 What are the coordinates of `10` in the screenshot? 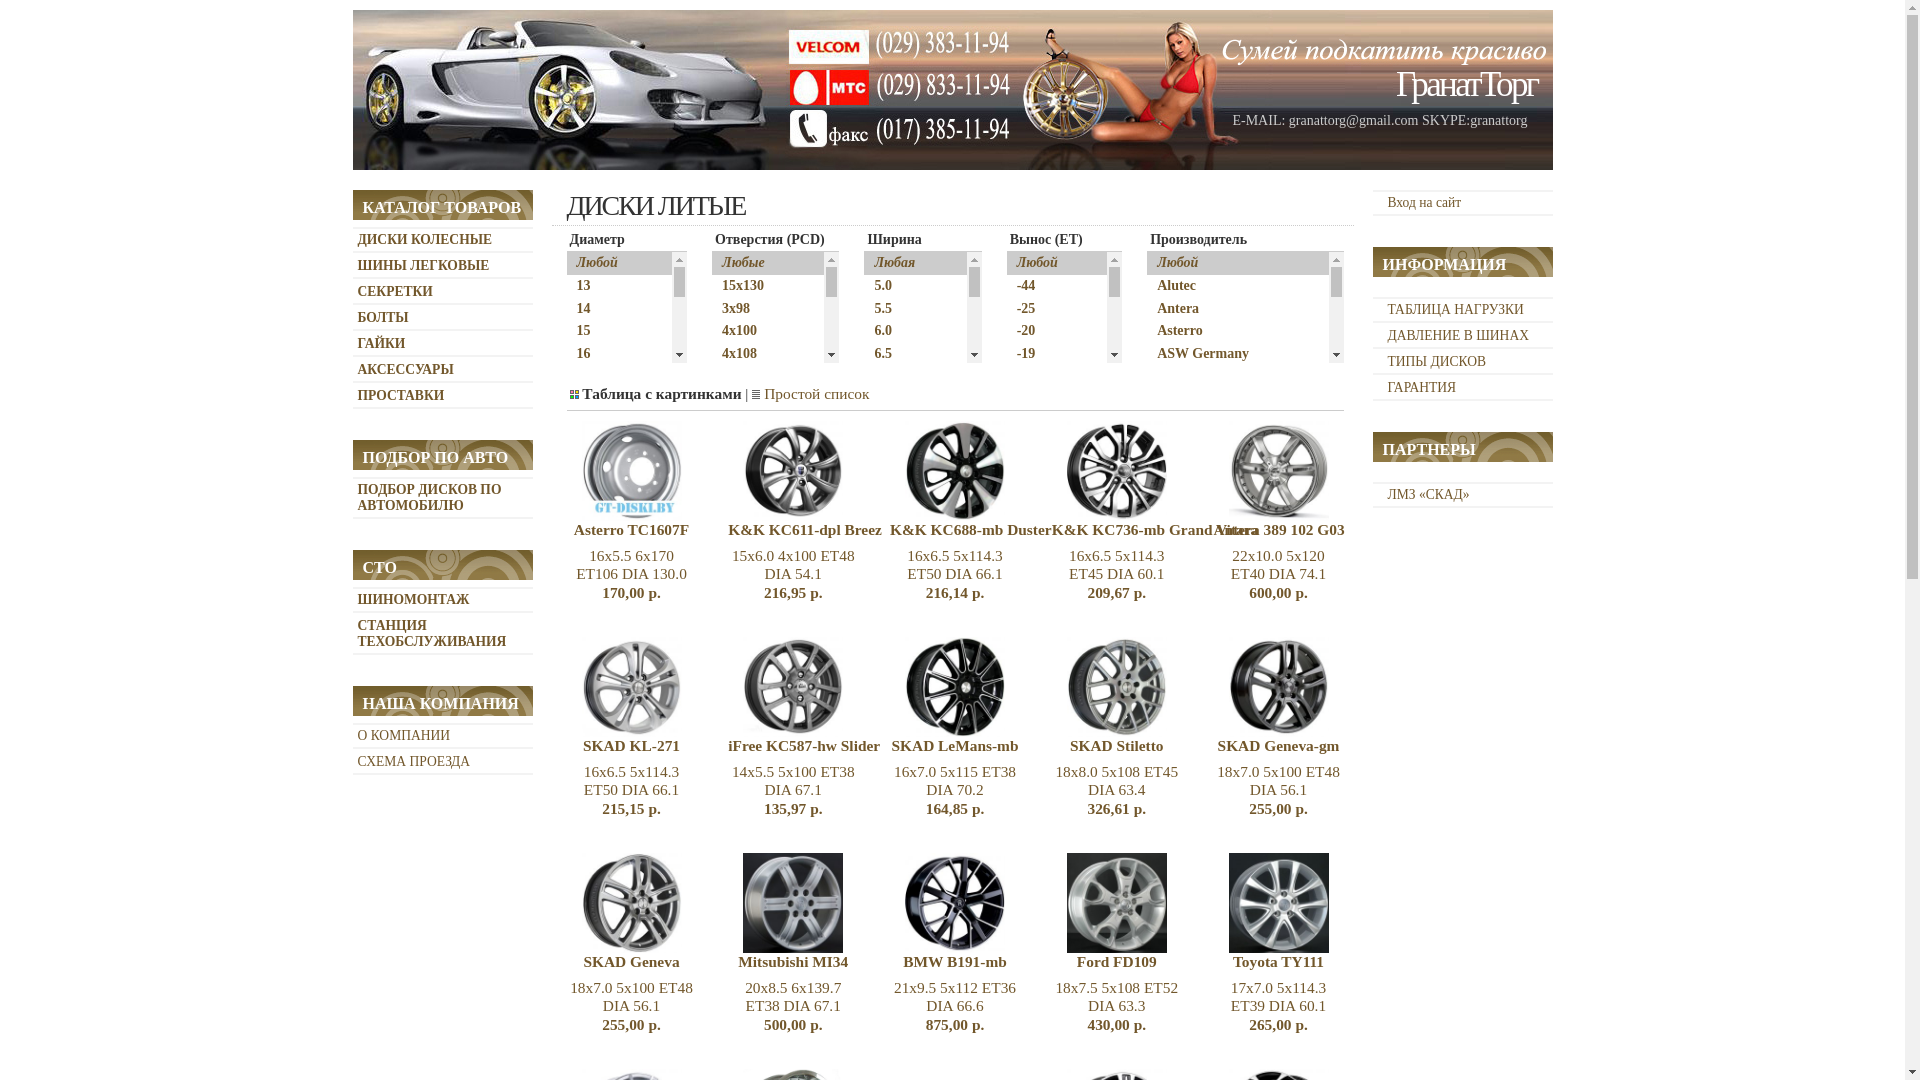 It's located at (1040, 560).